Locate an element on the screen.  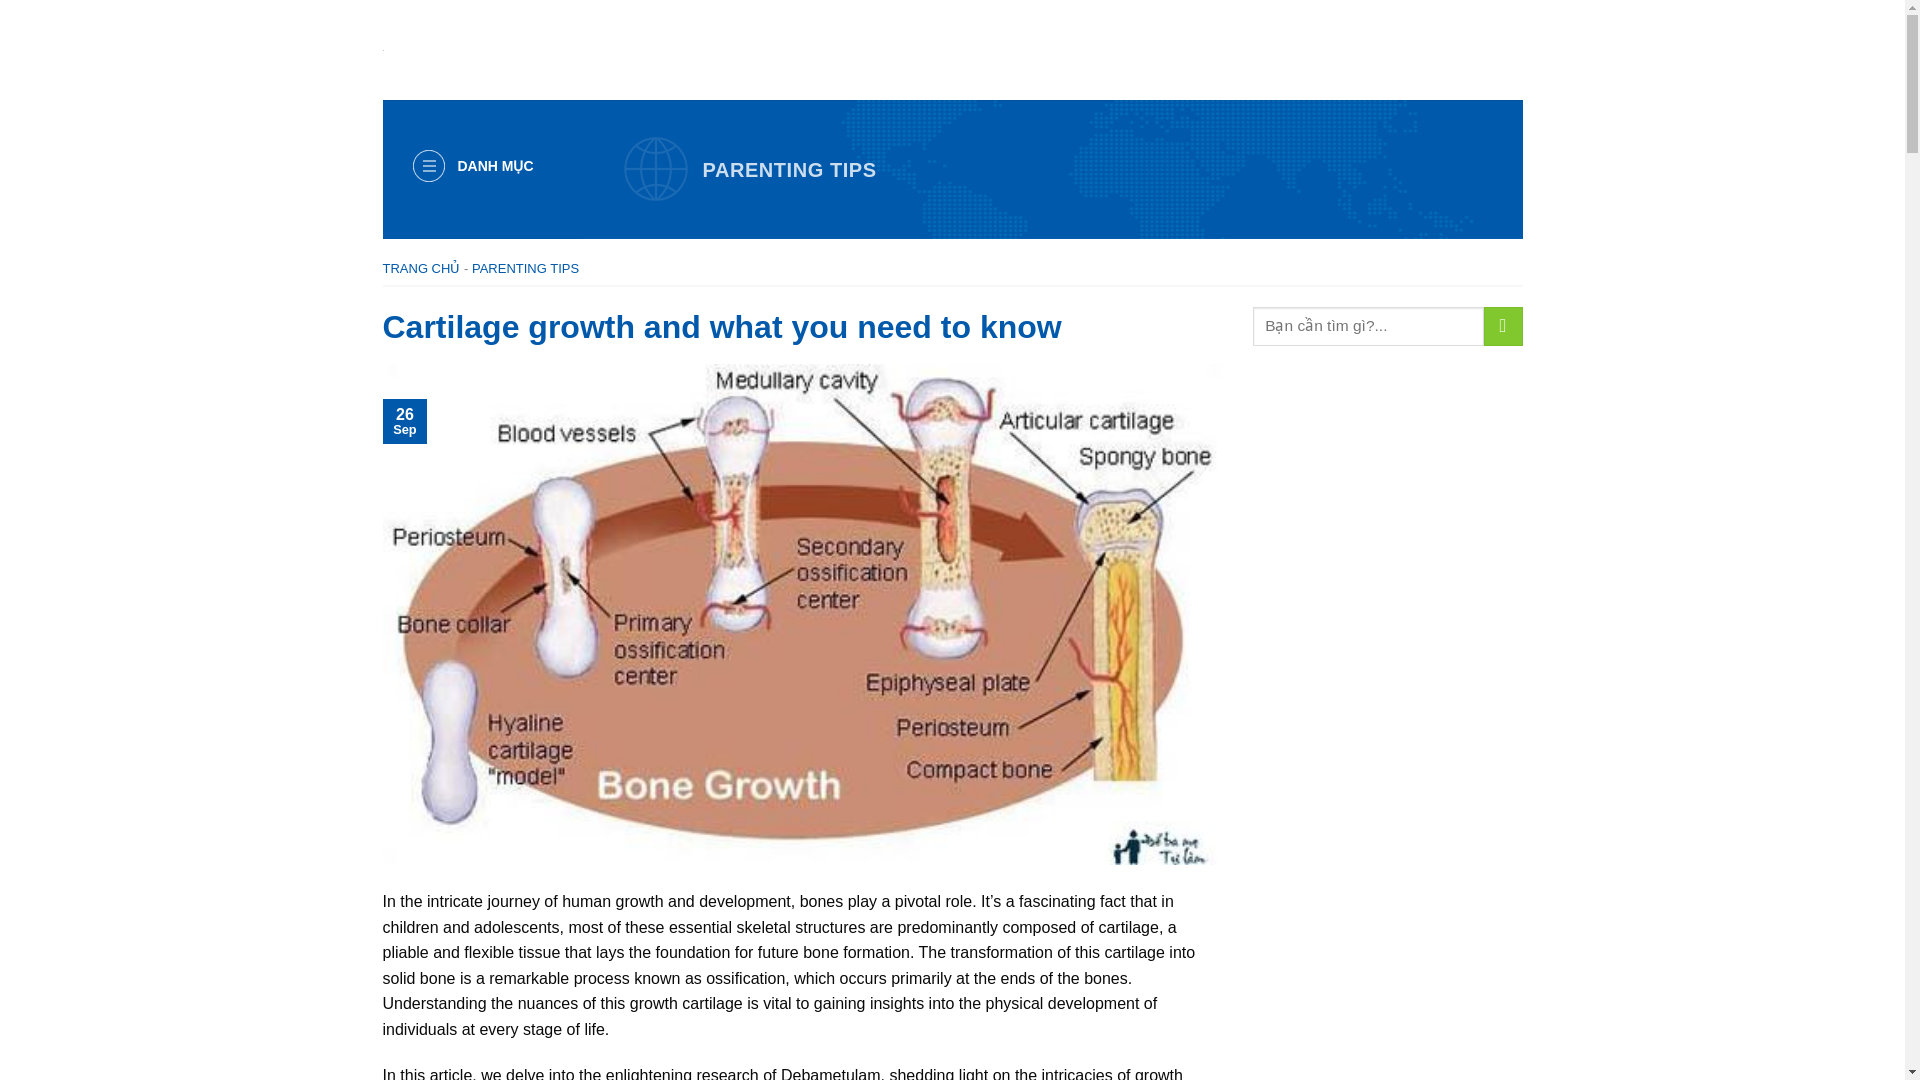
PARENTING TIPS is located at coordinates (788, 170).